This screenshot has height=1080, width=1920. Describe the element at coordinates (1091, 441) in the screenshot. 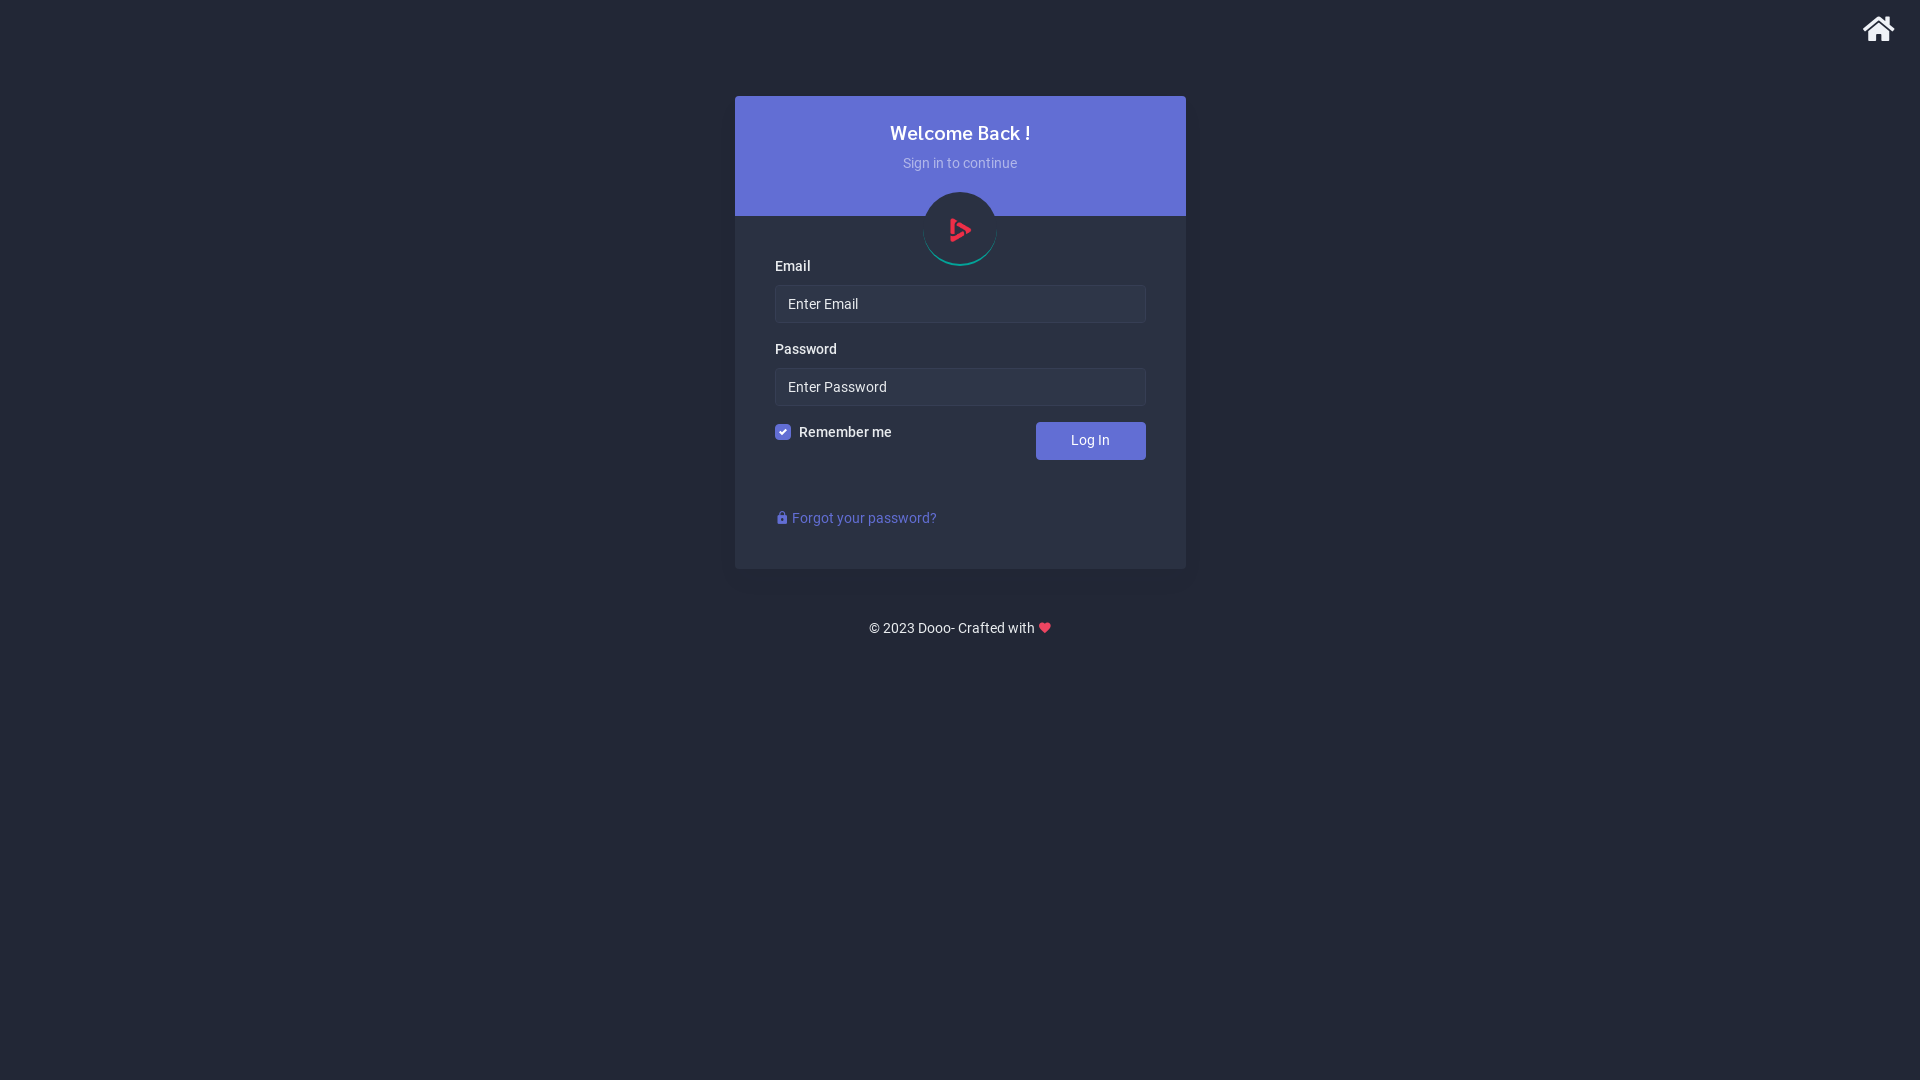

I see `Log In` at that location.